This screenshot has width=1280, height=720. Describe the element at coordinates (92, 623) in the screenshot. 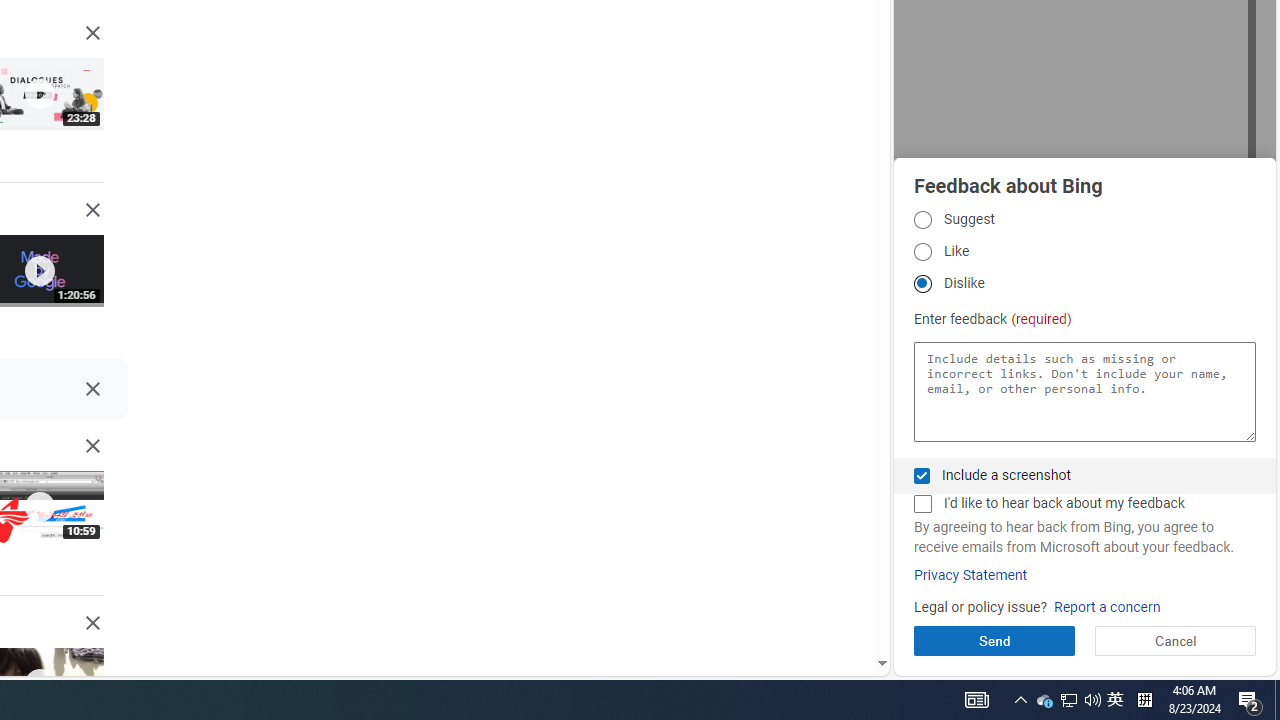

I see `Class: TjcpUd NMm5M` at that location.